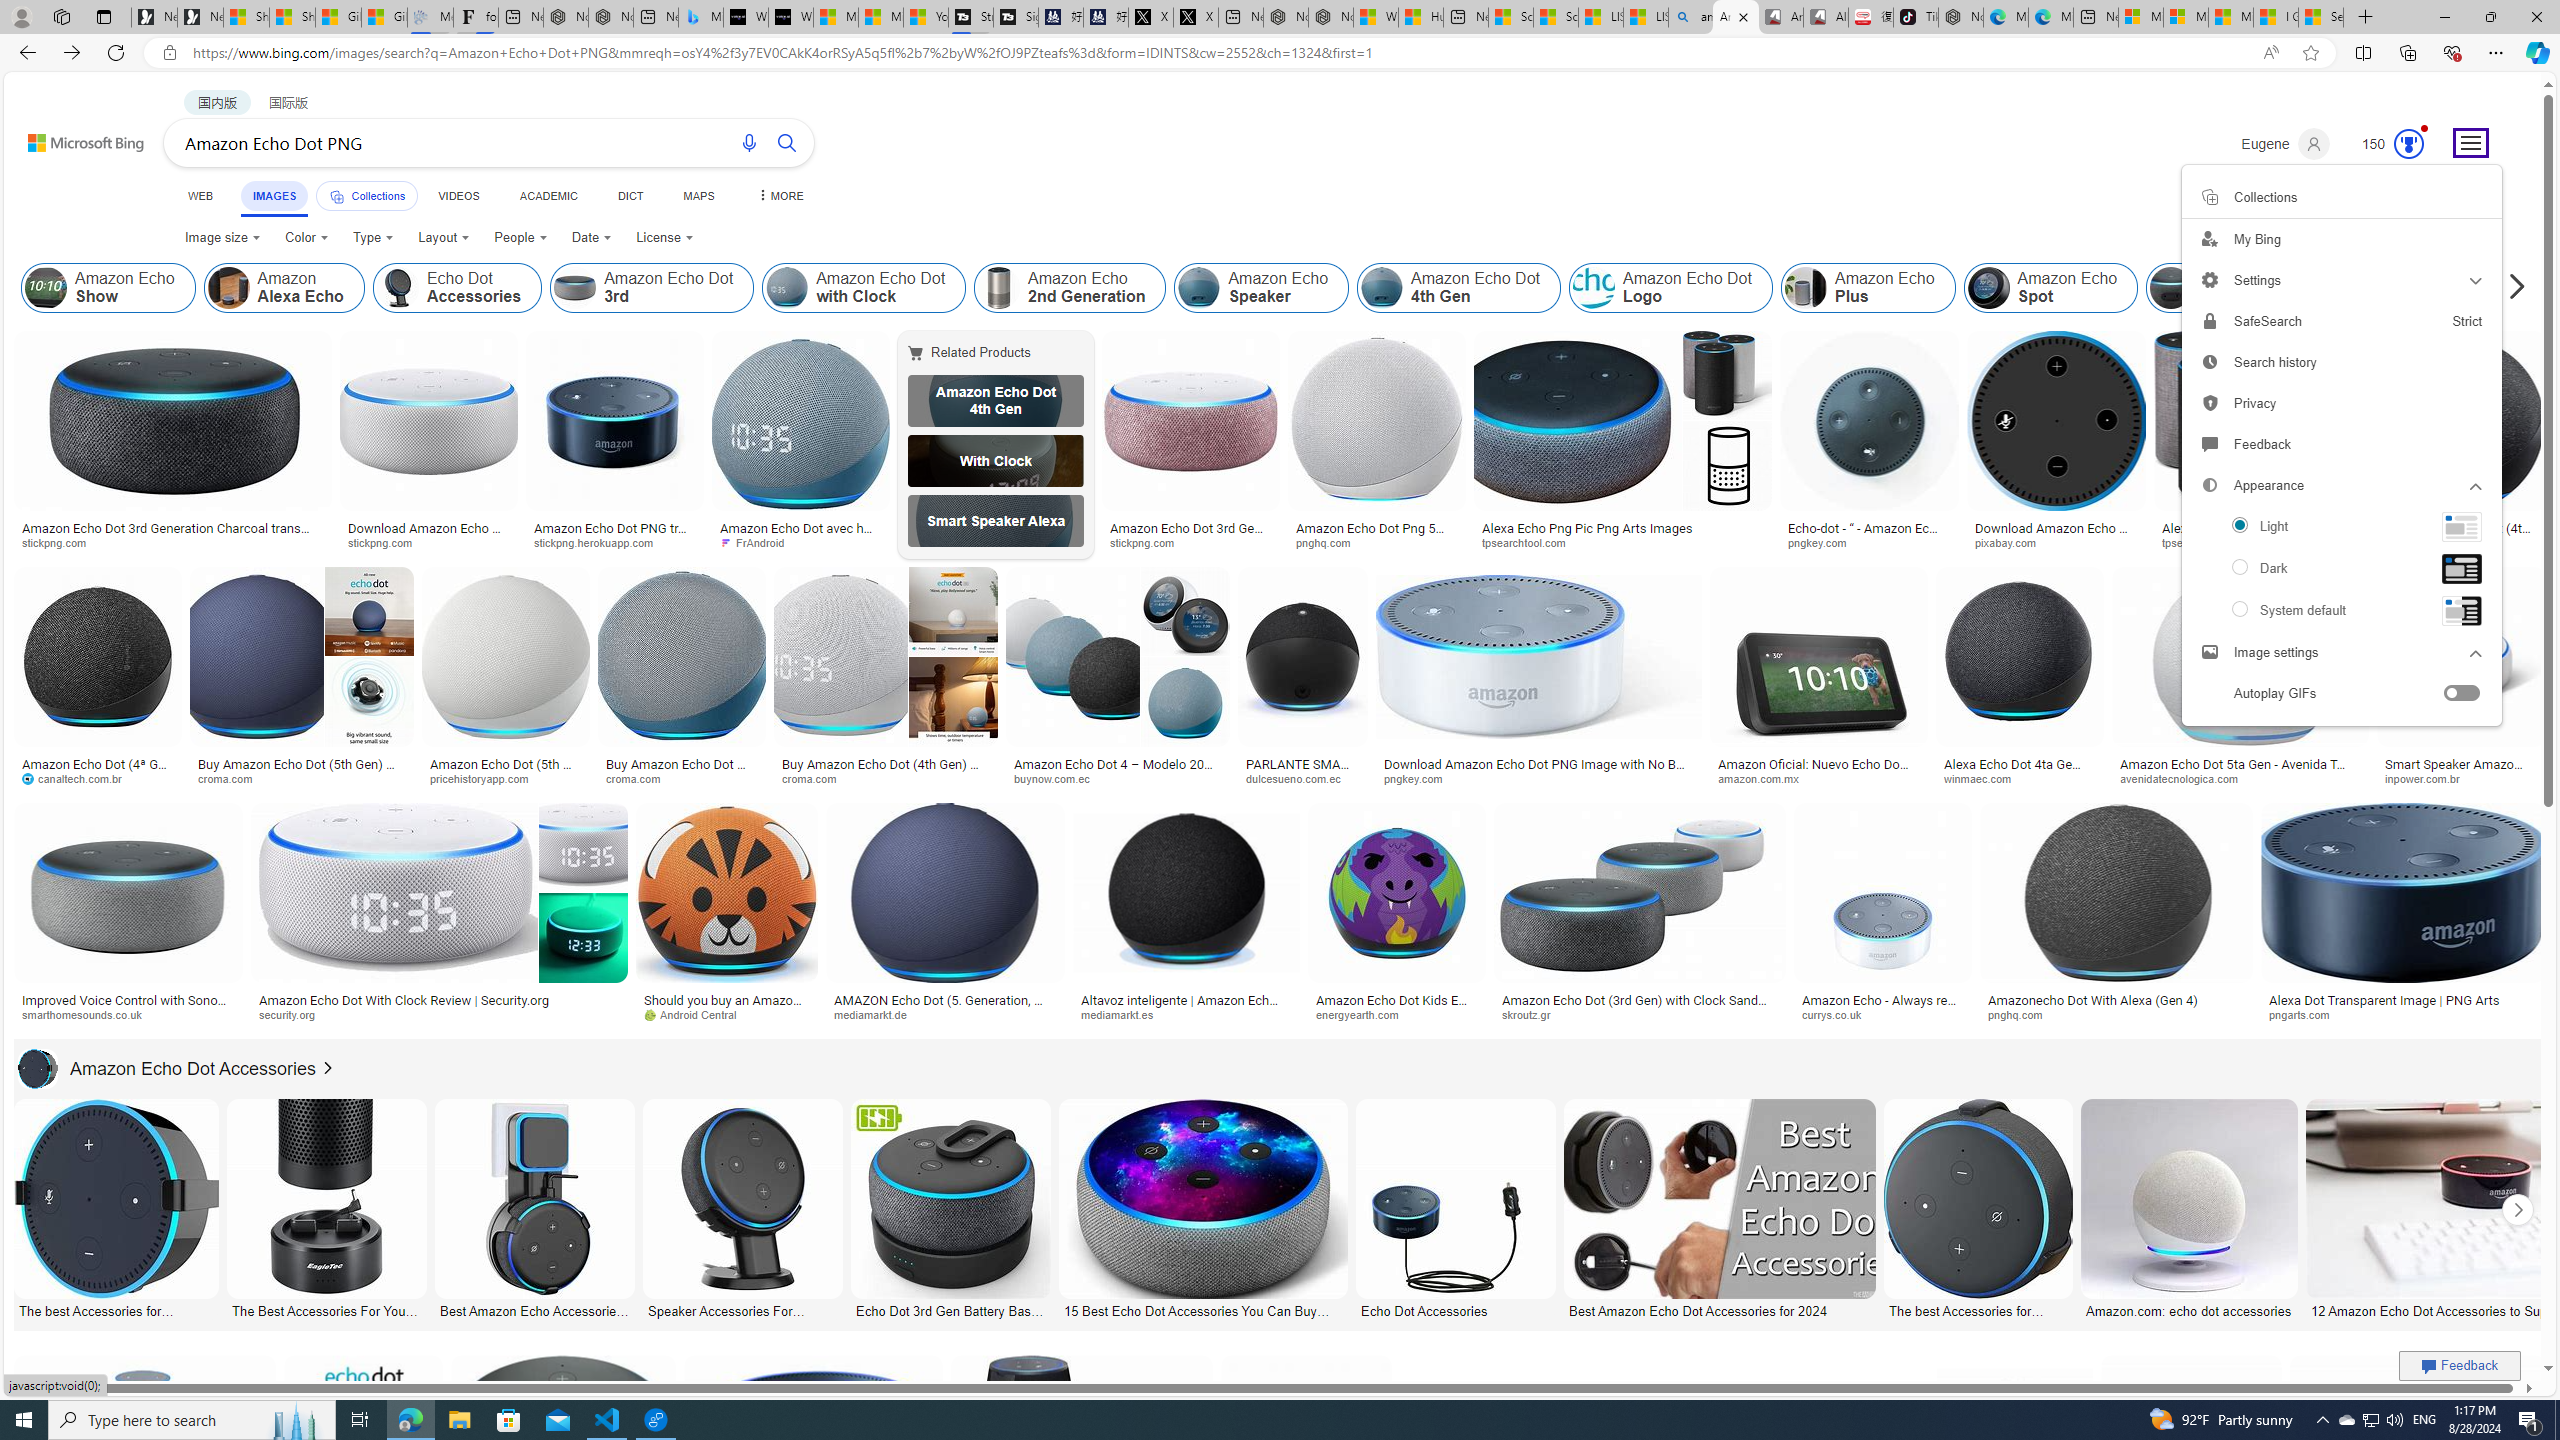 This screenshot has height=1440, width=2560. Describe the element at coordinates (1988, 288) in the screenshot. I see `Amazon Echo Spot` at that location.